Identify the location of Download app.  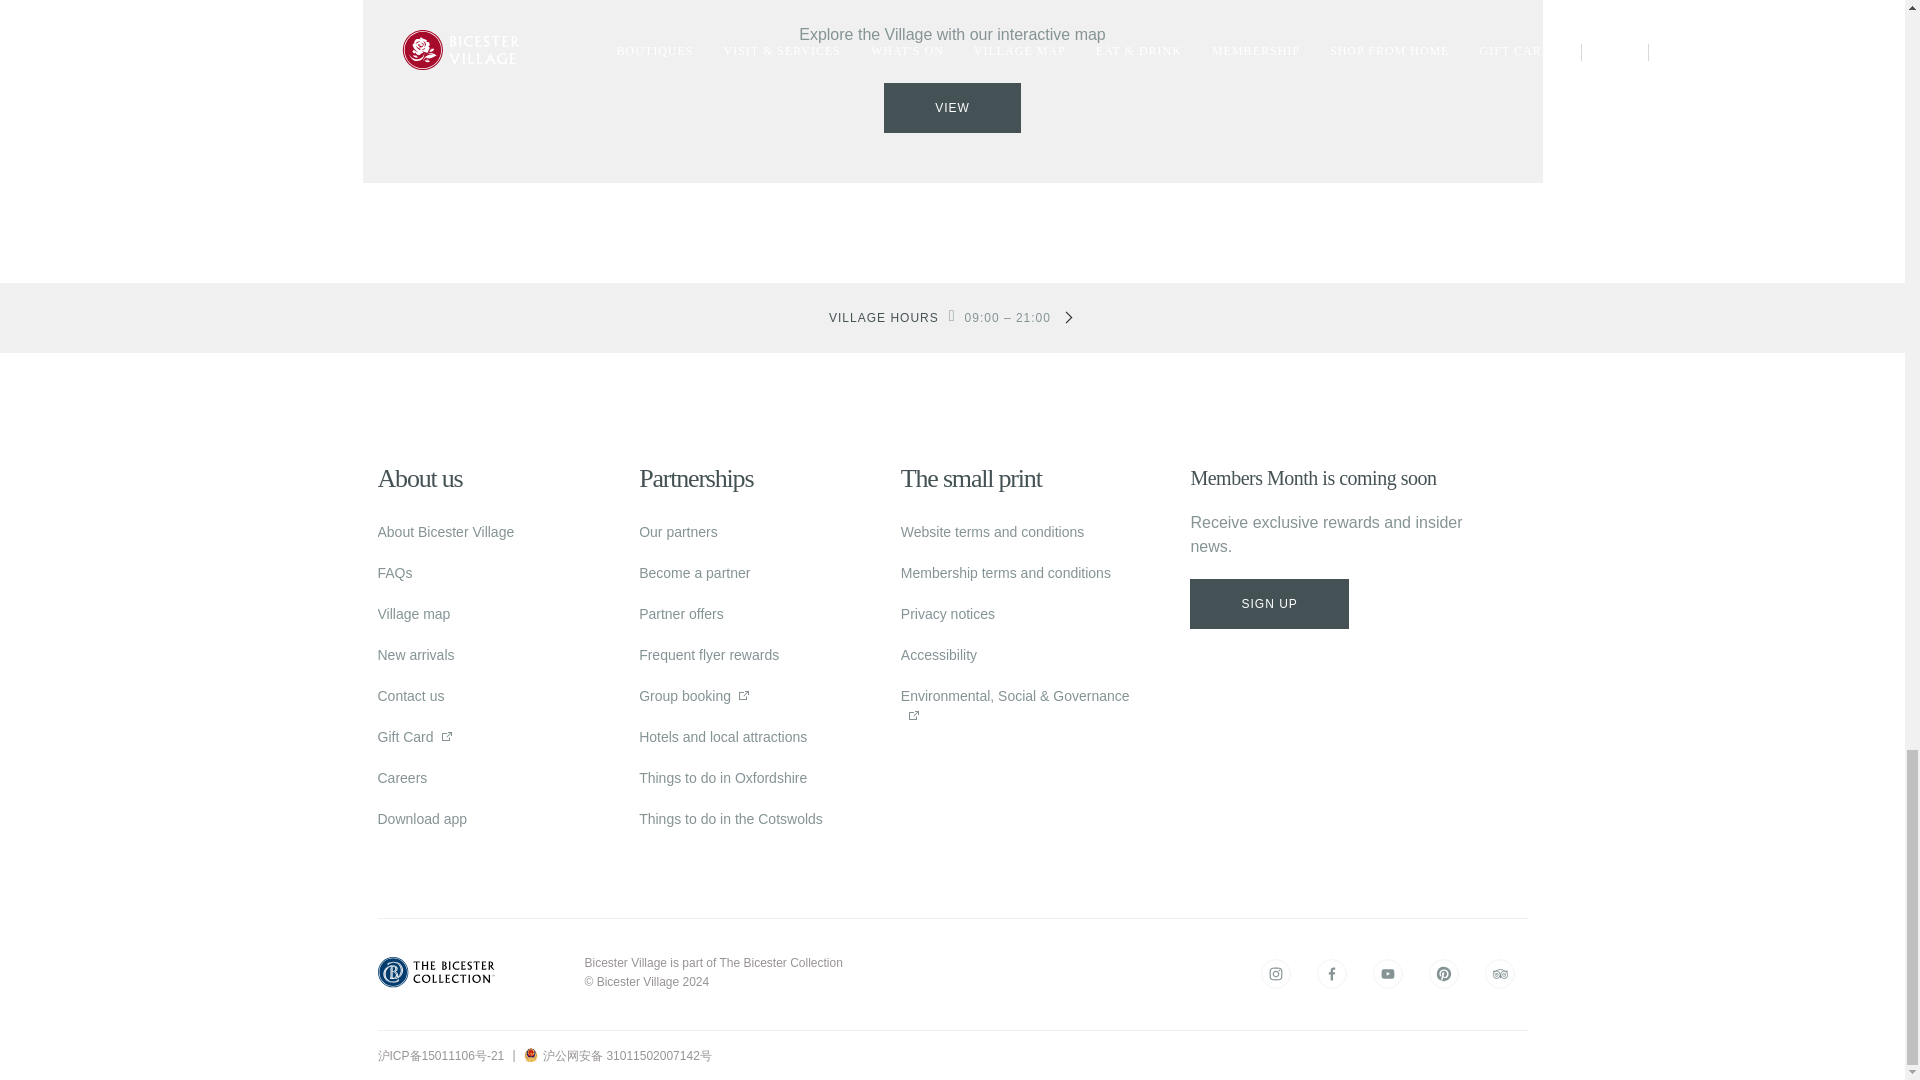
(423, 819).